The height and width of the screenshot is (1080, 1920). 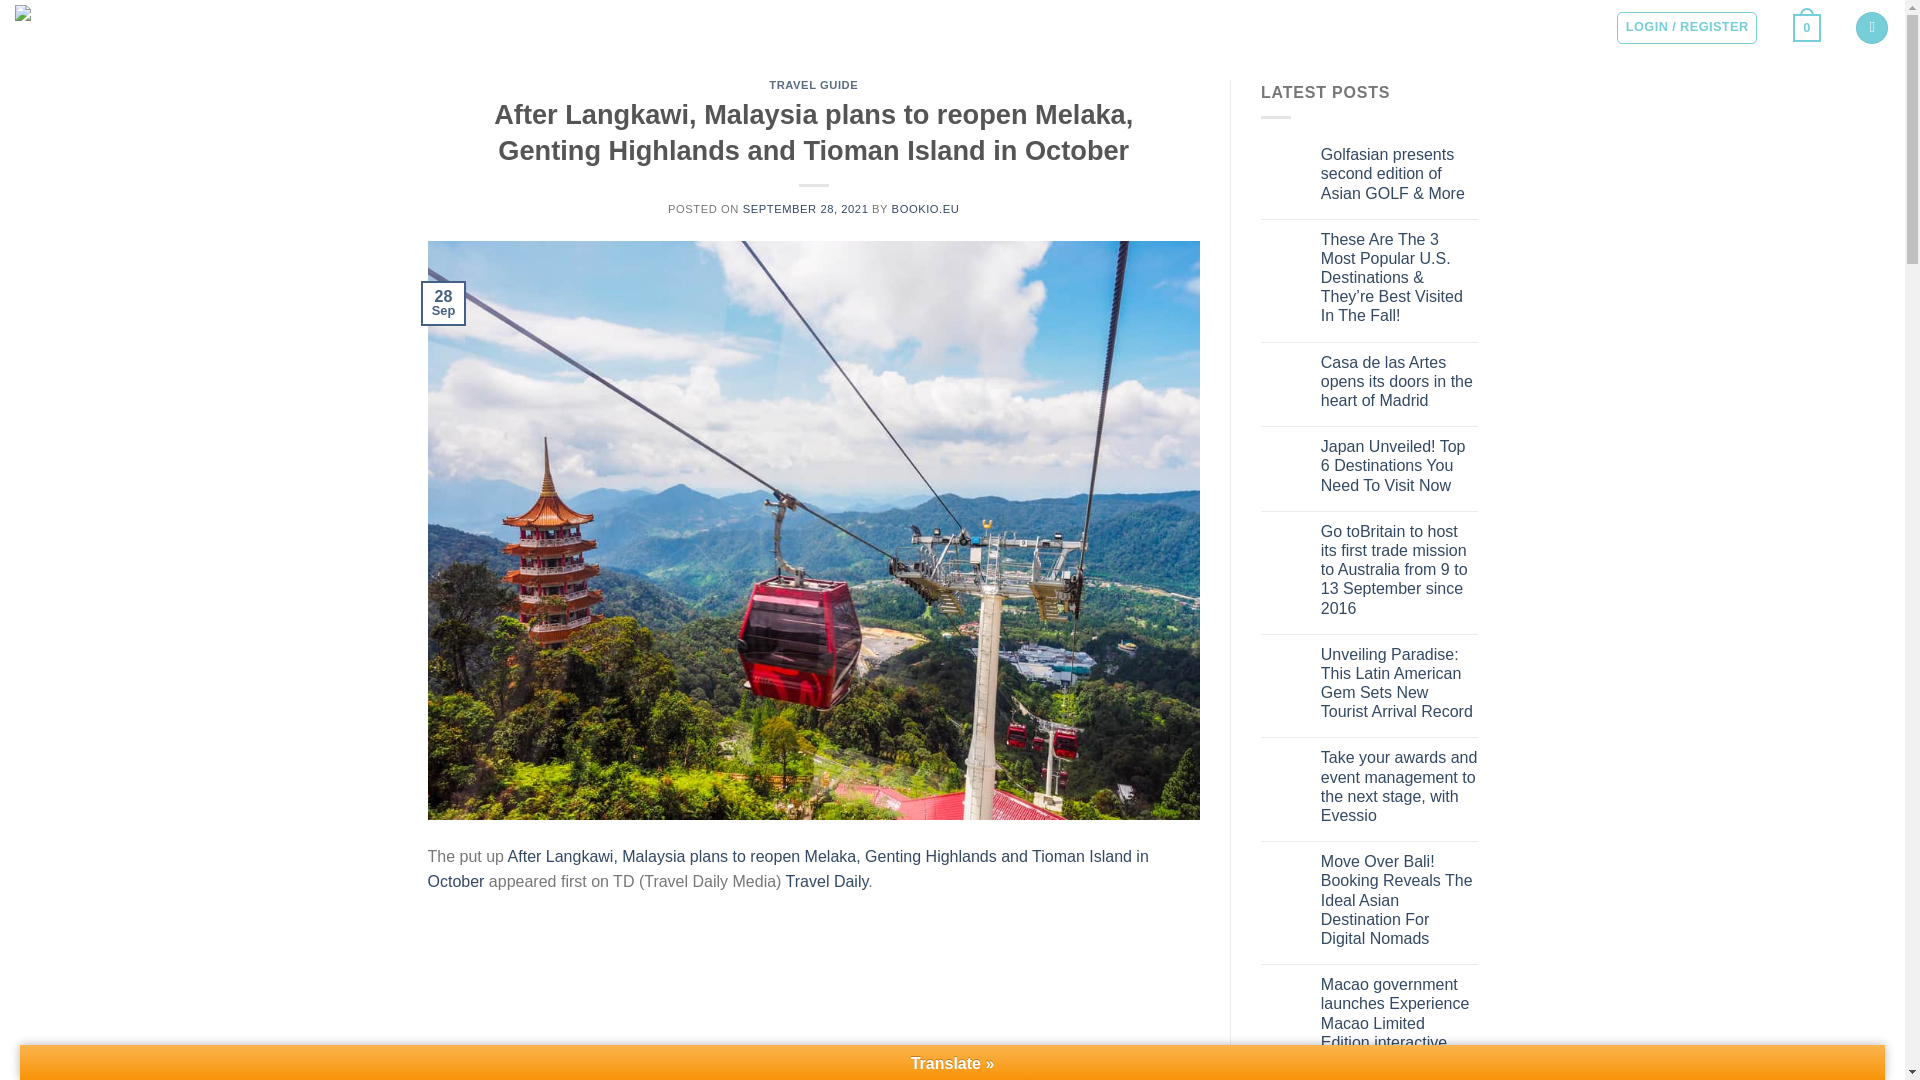 What do you see at coordinates (644, 24) in the screenshot?
I see `BLOG` at bounding box center [644, 24].